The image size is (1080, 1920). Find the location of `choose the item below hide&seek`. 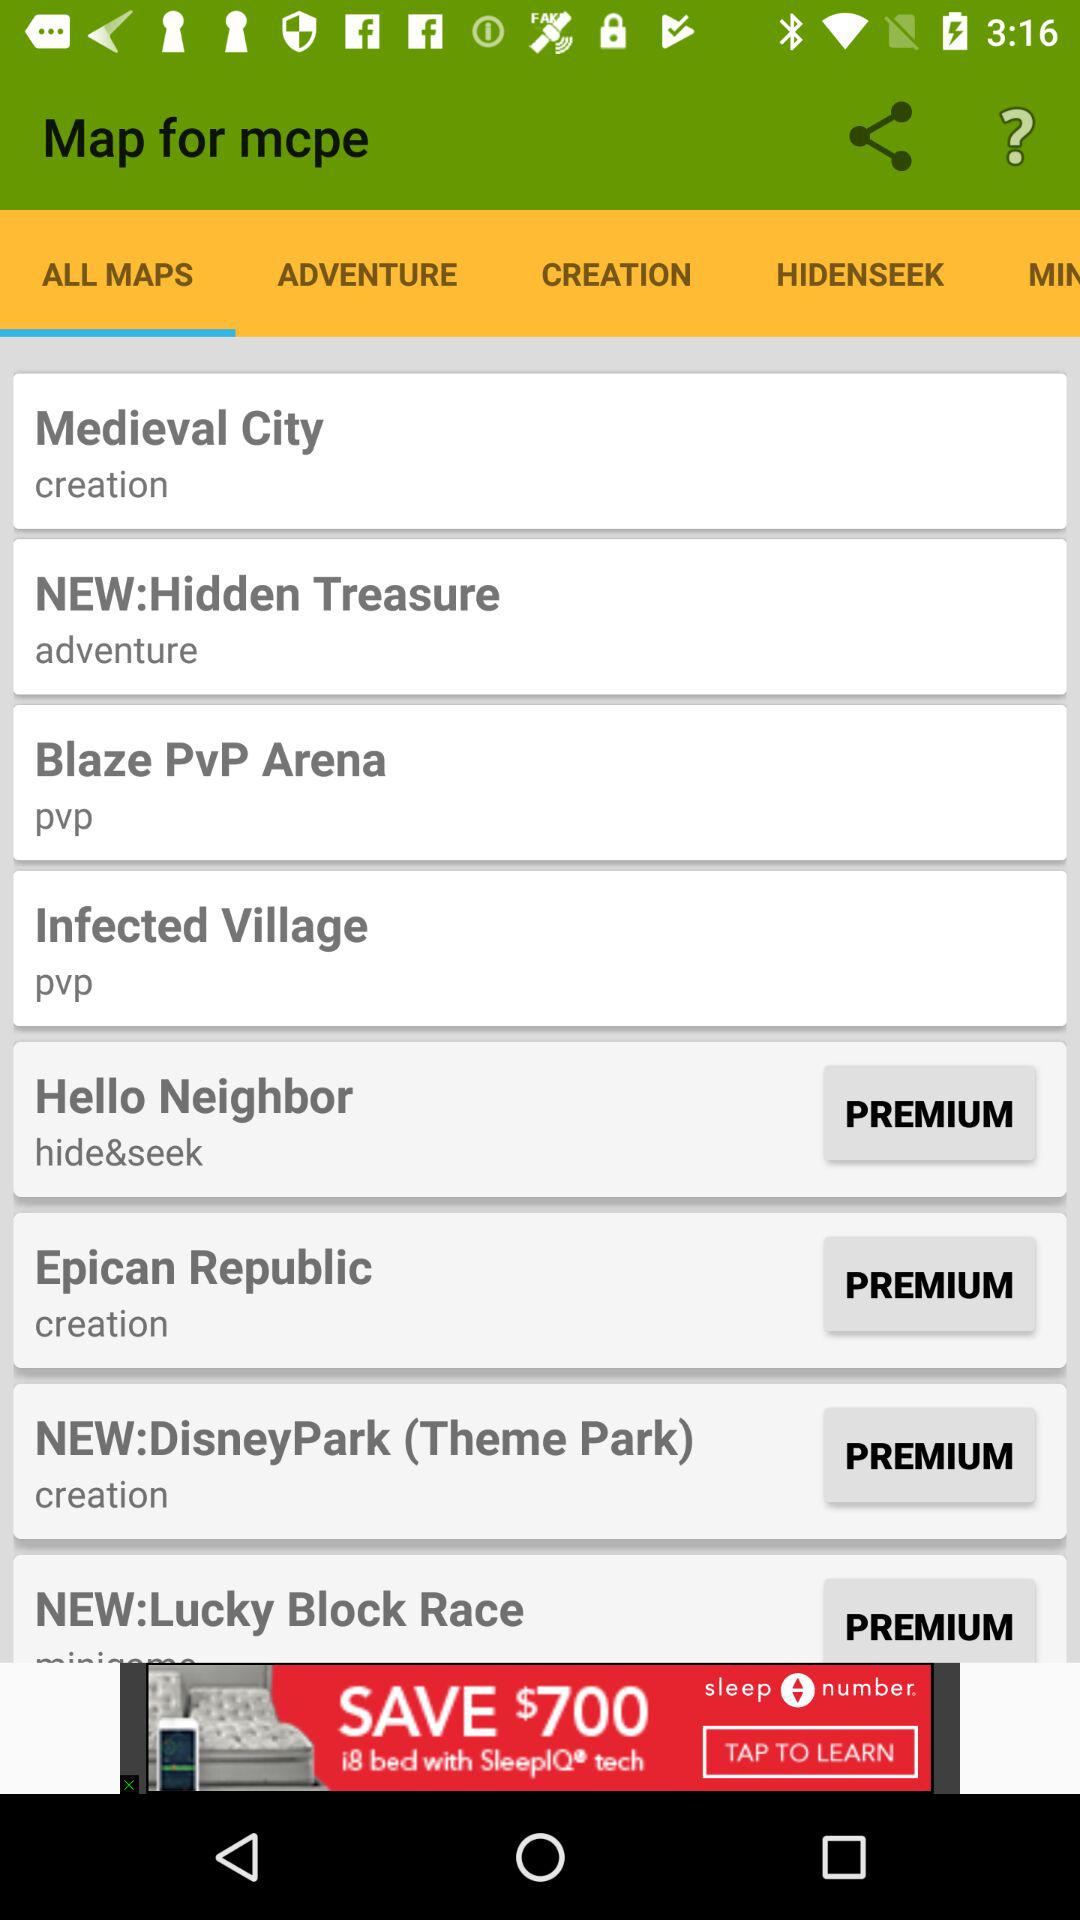

choose the item below hide&seek is located at coordinates (424, 1265).